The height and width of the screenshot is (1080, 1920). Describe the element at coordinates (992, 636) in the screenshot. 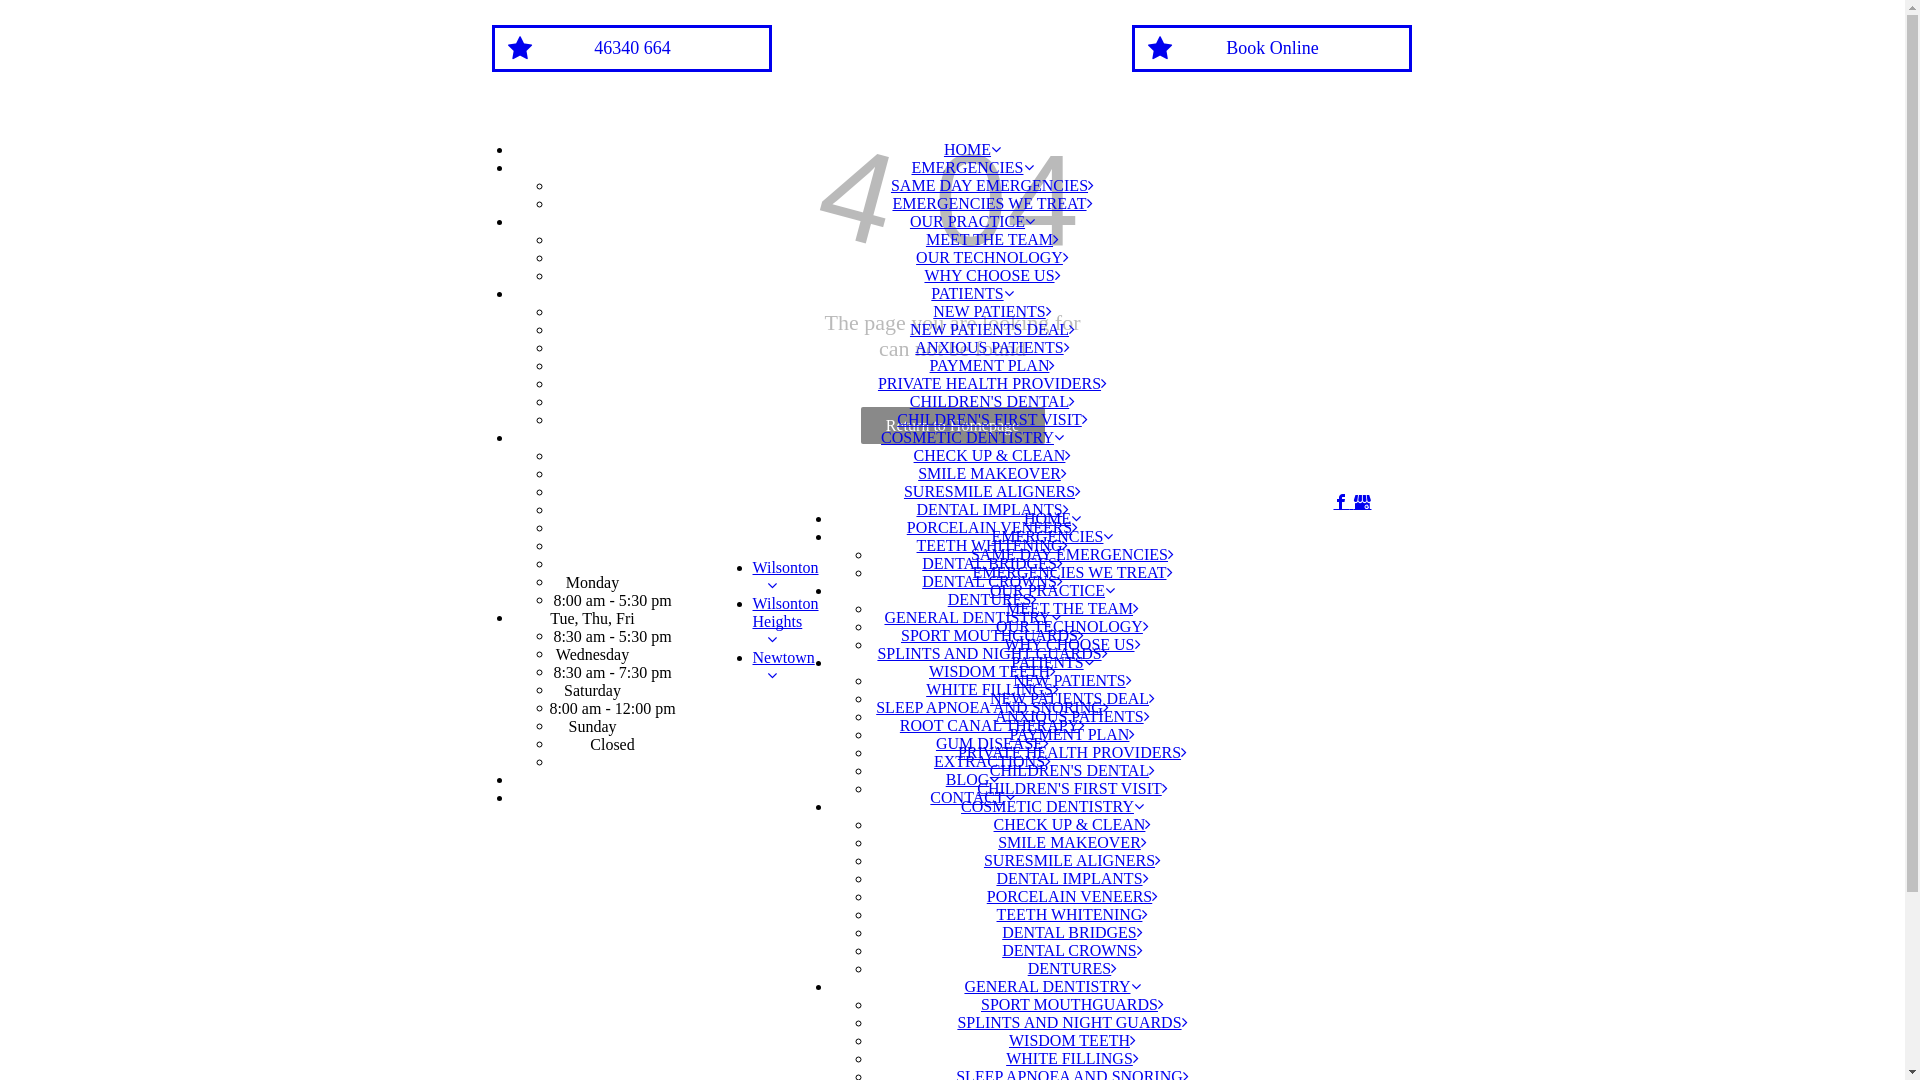

I see `SPORT MOUTHGUARDS` at that location.